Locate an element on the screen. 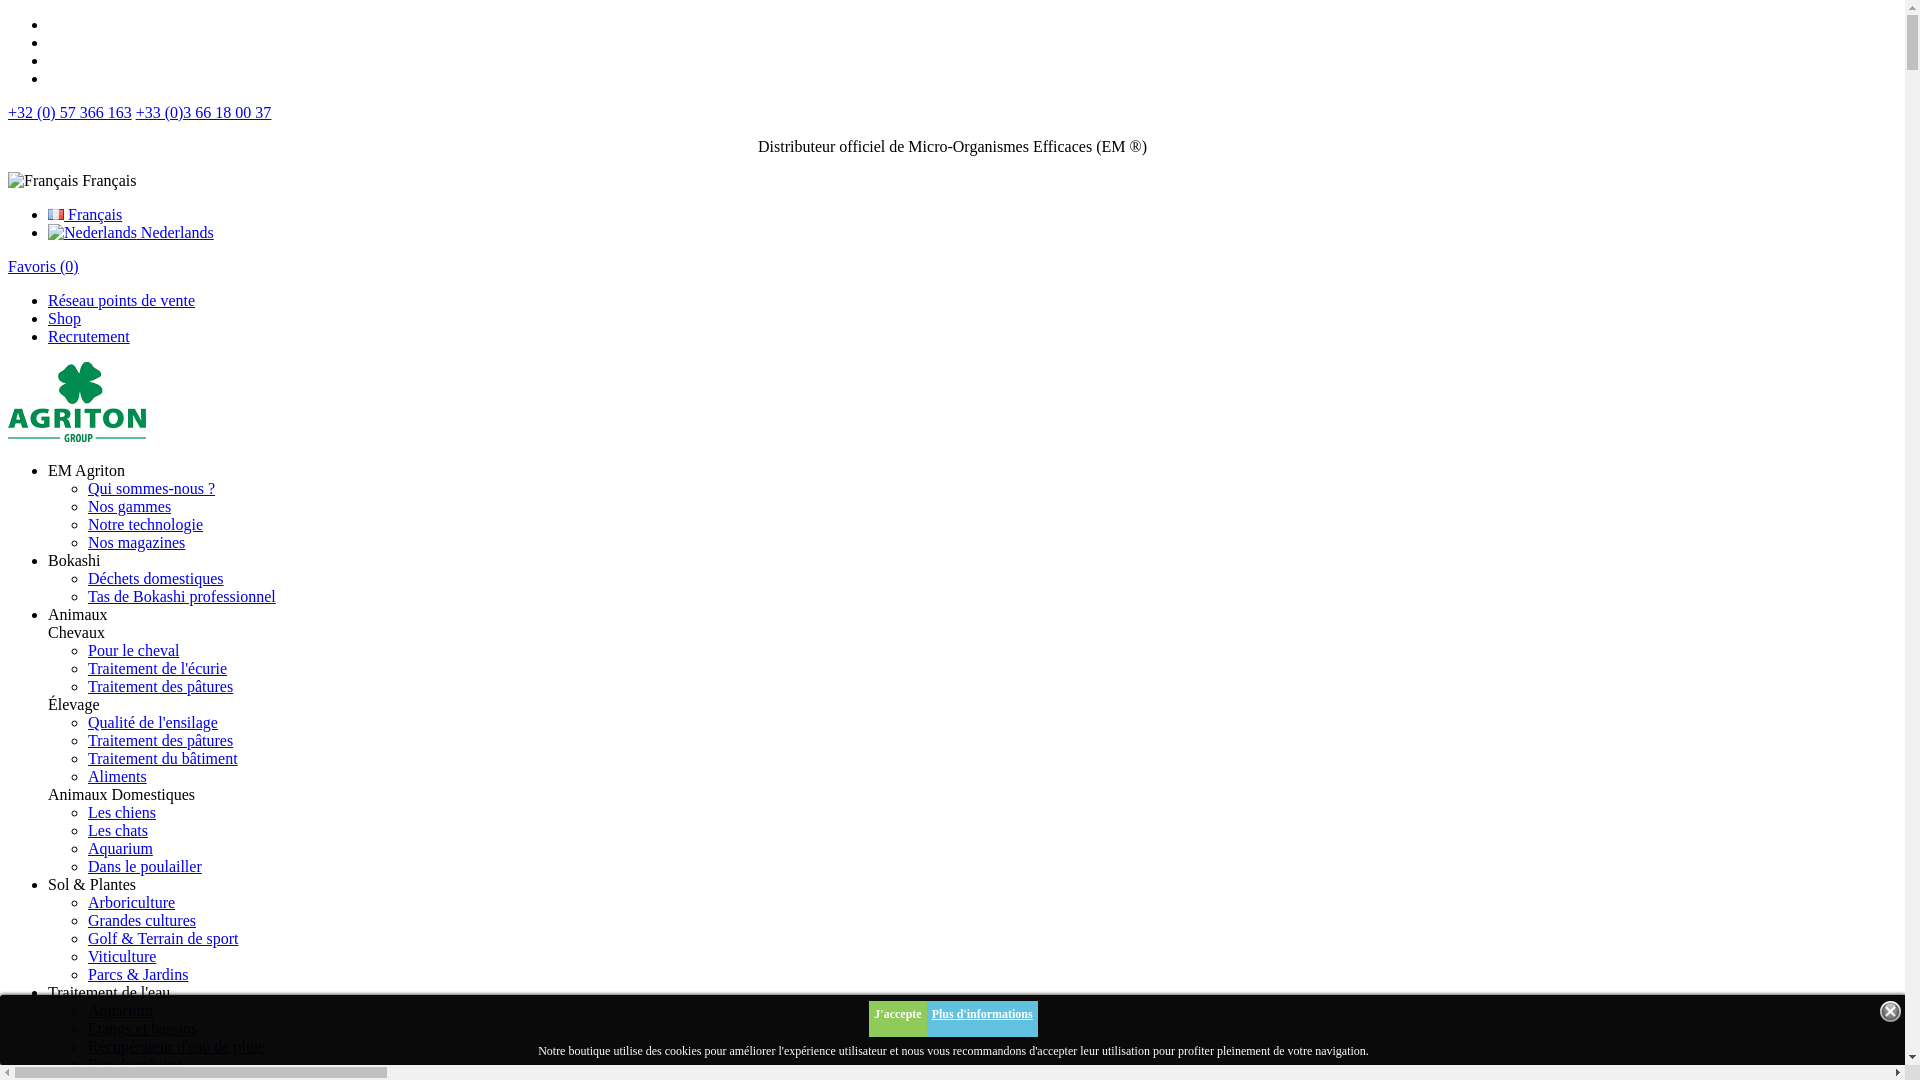  Les chiens is located at coordinates (122, 812).